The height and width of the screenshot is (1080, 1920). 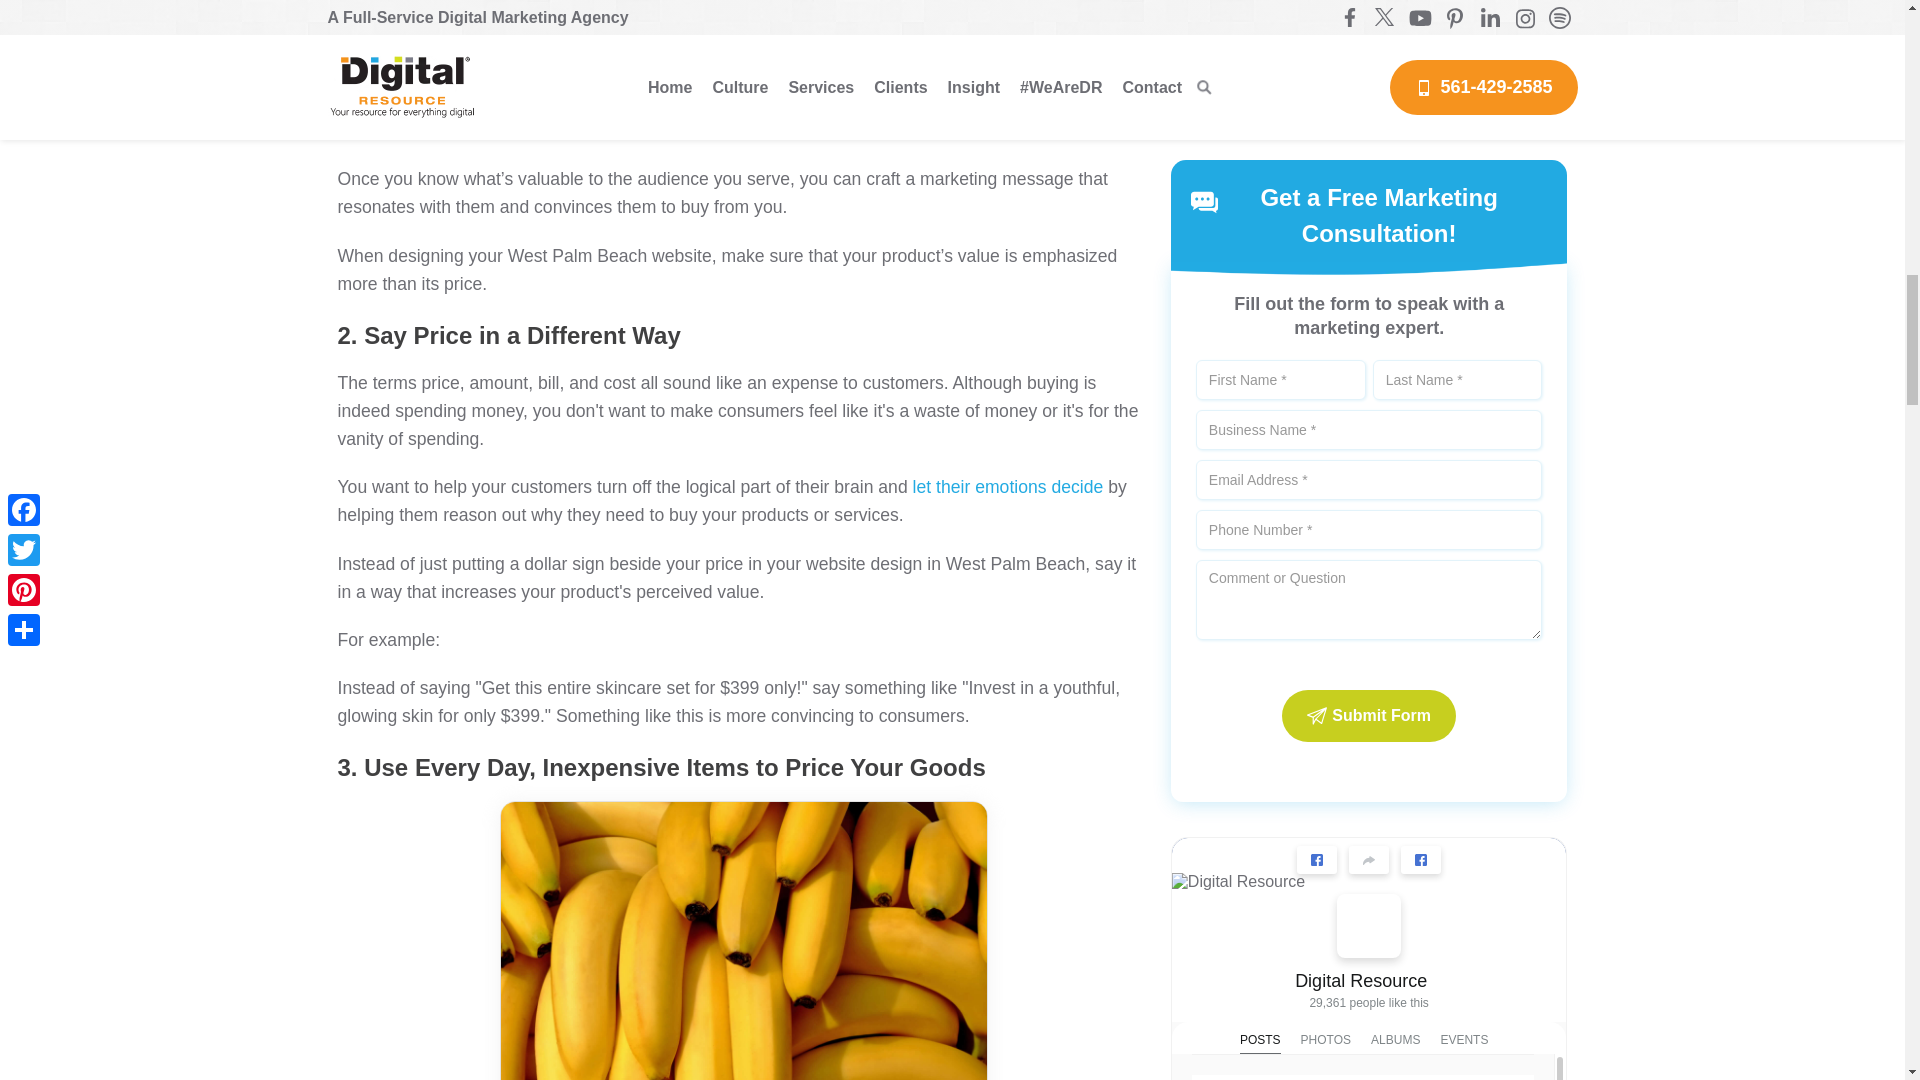 I want to click on Like: 9, so click(x=1214, y=853).